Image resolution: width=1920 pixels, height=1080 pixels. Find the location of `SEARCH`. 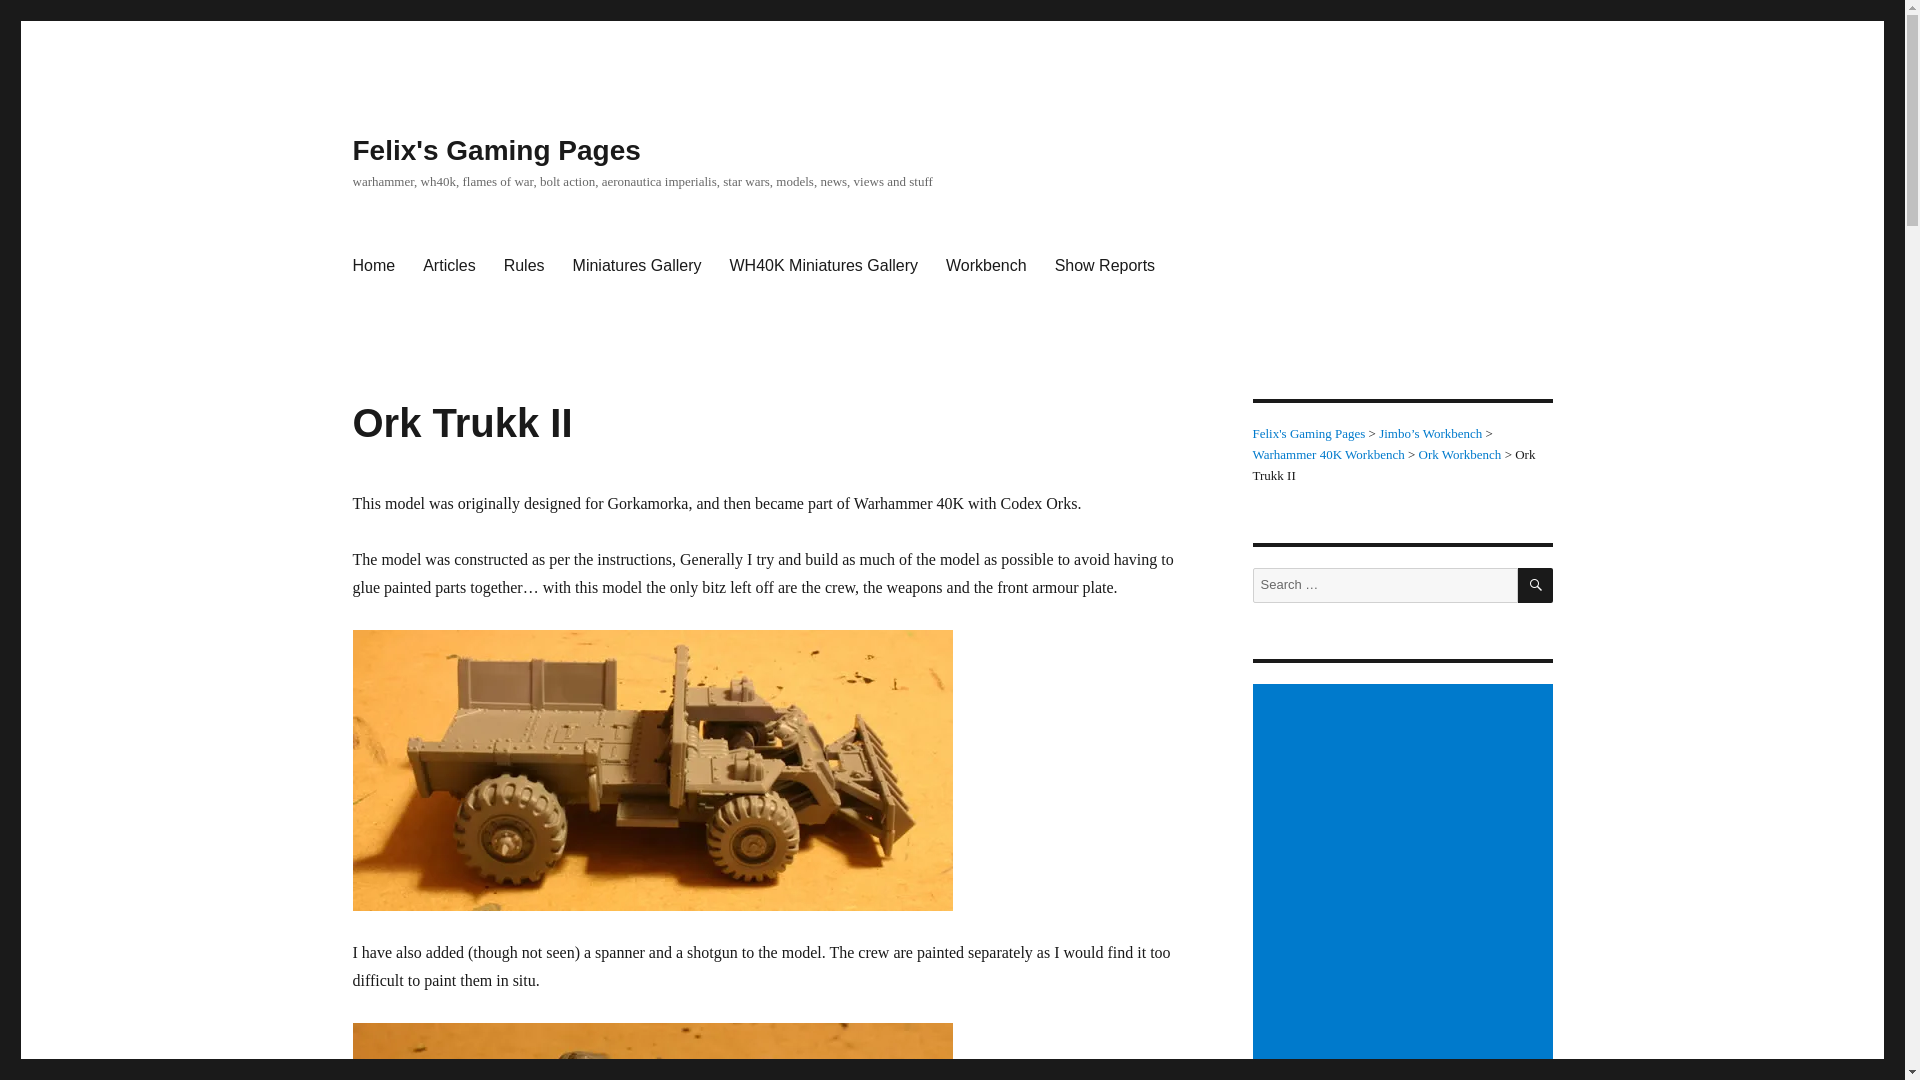

SEARCH is located at coordinates (1536, 585).